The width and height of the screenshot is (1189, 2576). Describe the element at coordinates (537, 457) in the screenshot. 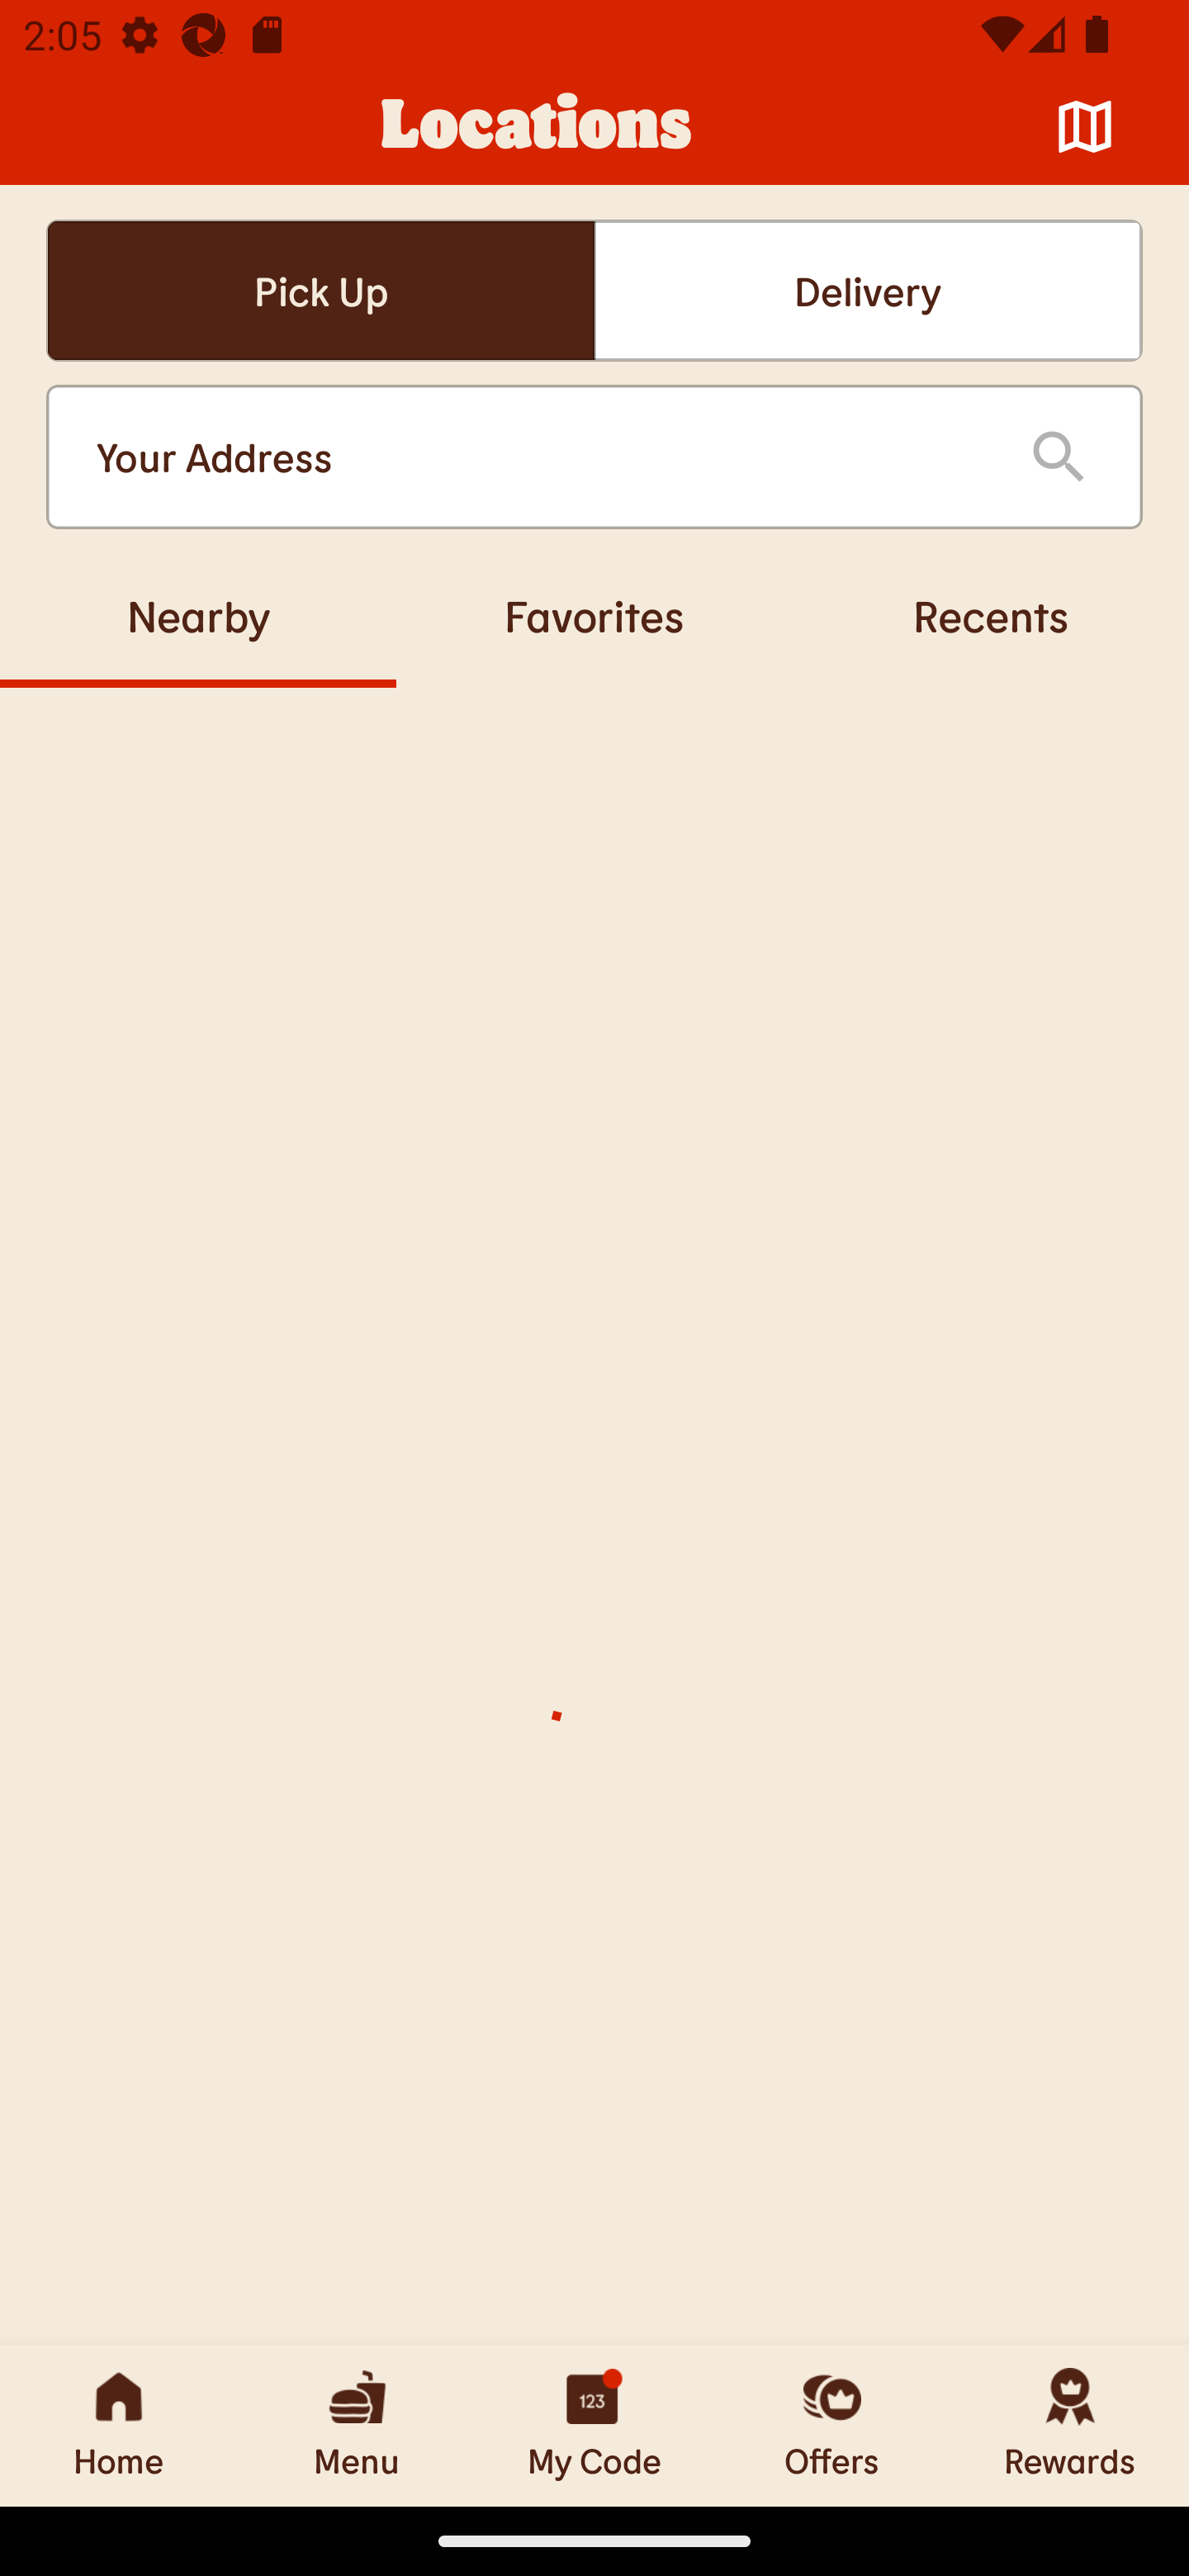

I see `Your Address` at that location.